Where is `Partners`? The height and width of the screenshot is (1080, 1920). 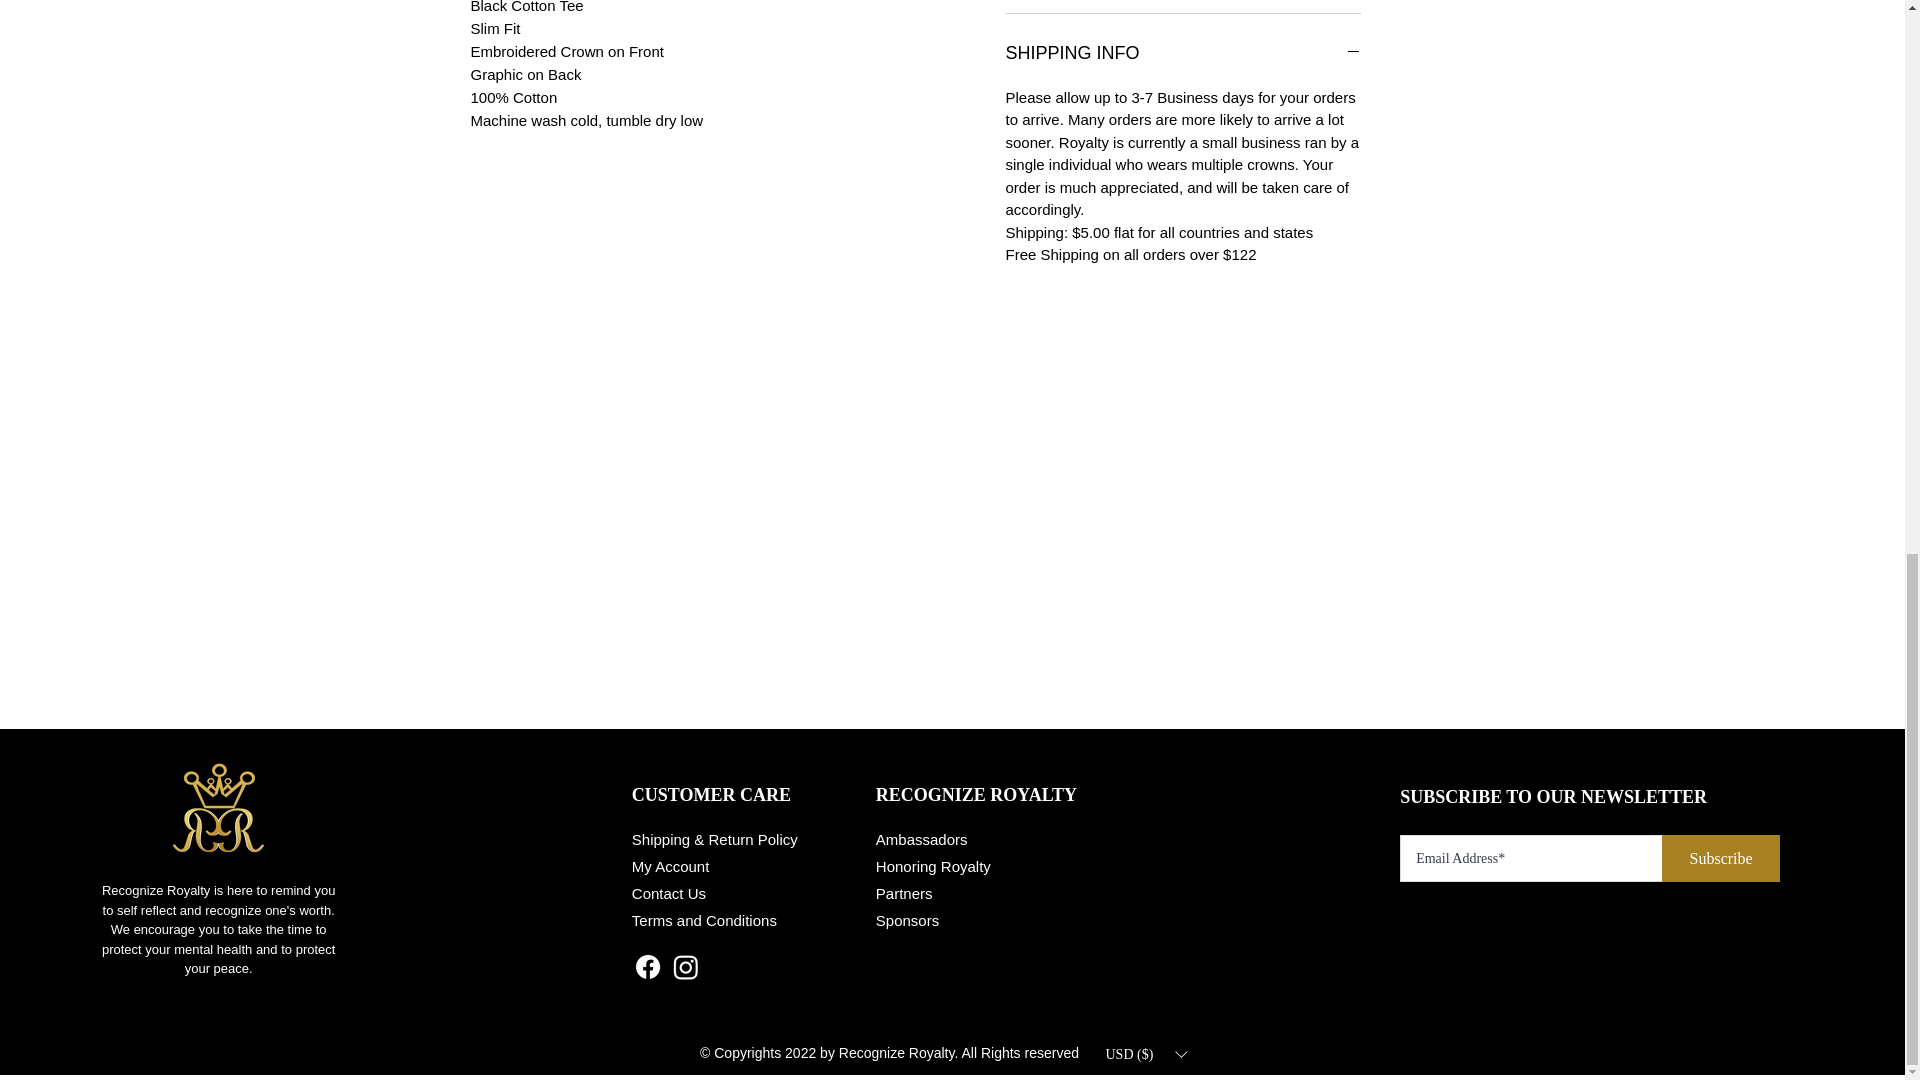
Partners is located at coordinates (904, 892).